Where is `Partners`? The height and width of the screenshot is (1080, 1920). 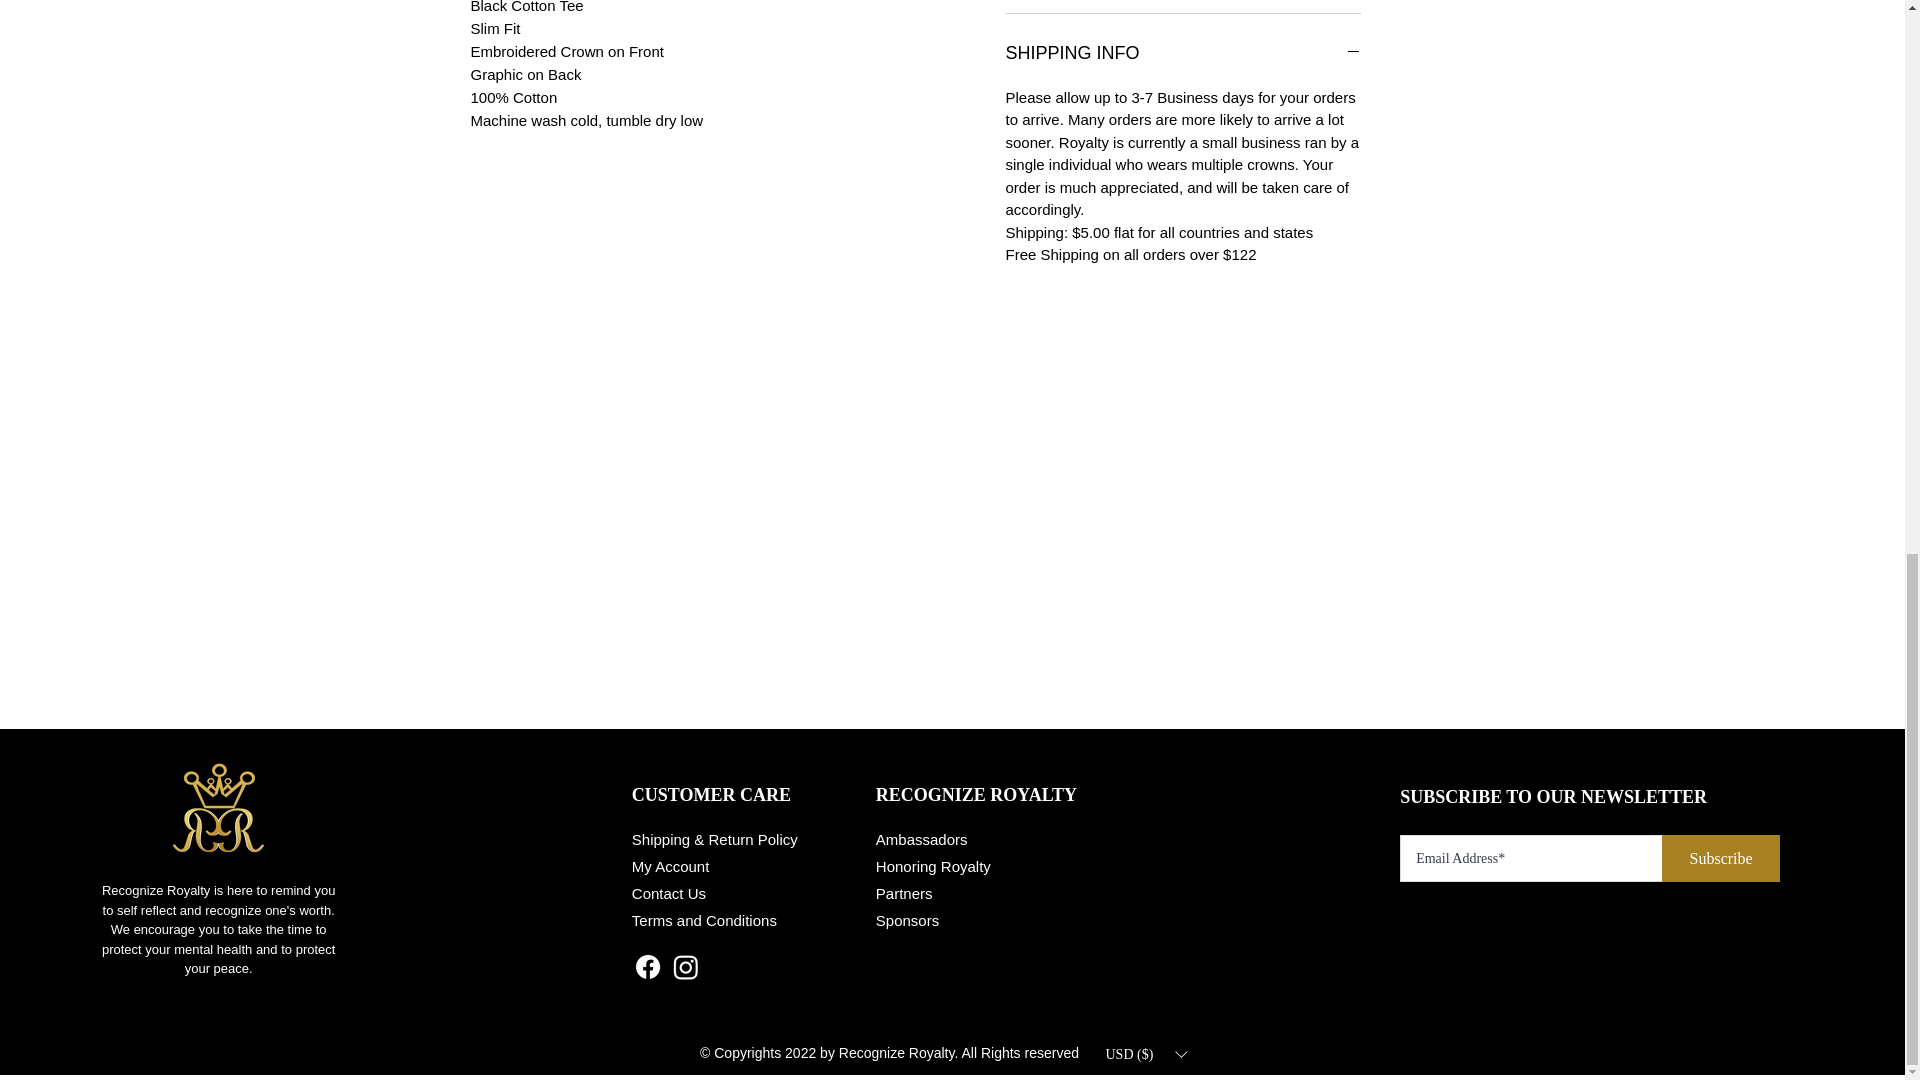
Partners is located at coordinates (904, 892).